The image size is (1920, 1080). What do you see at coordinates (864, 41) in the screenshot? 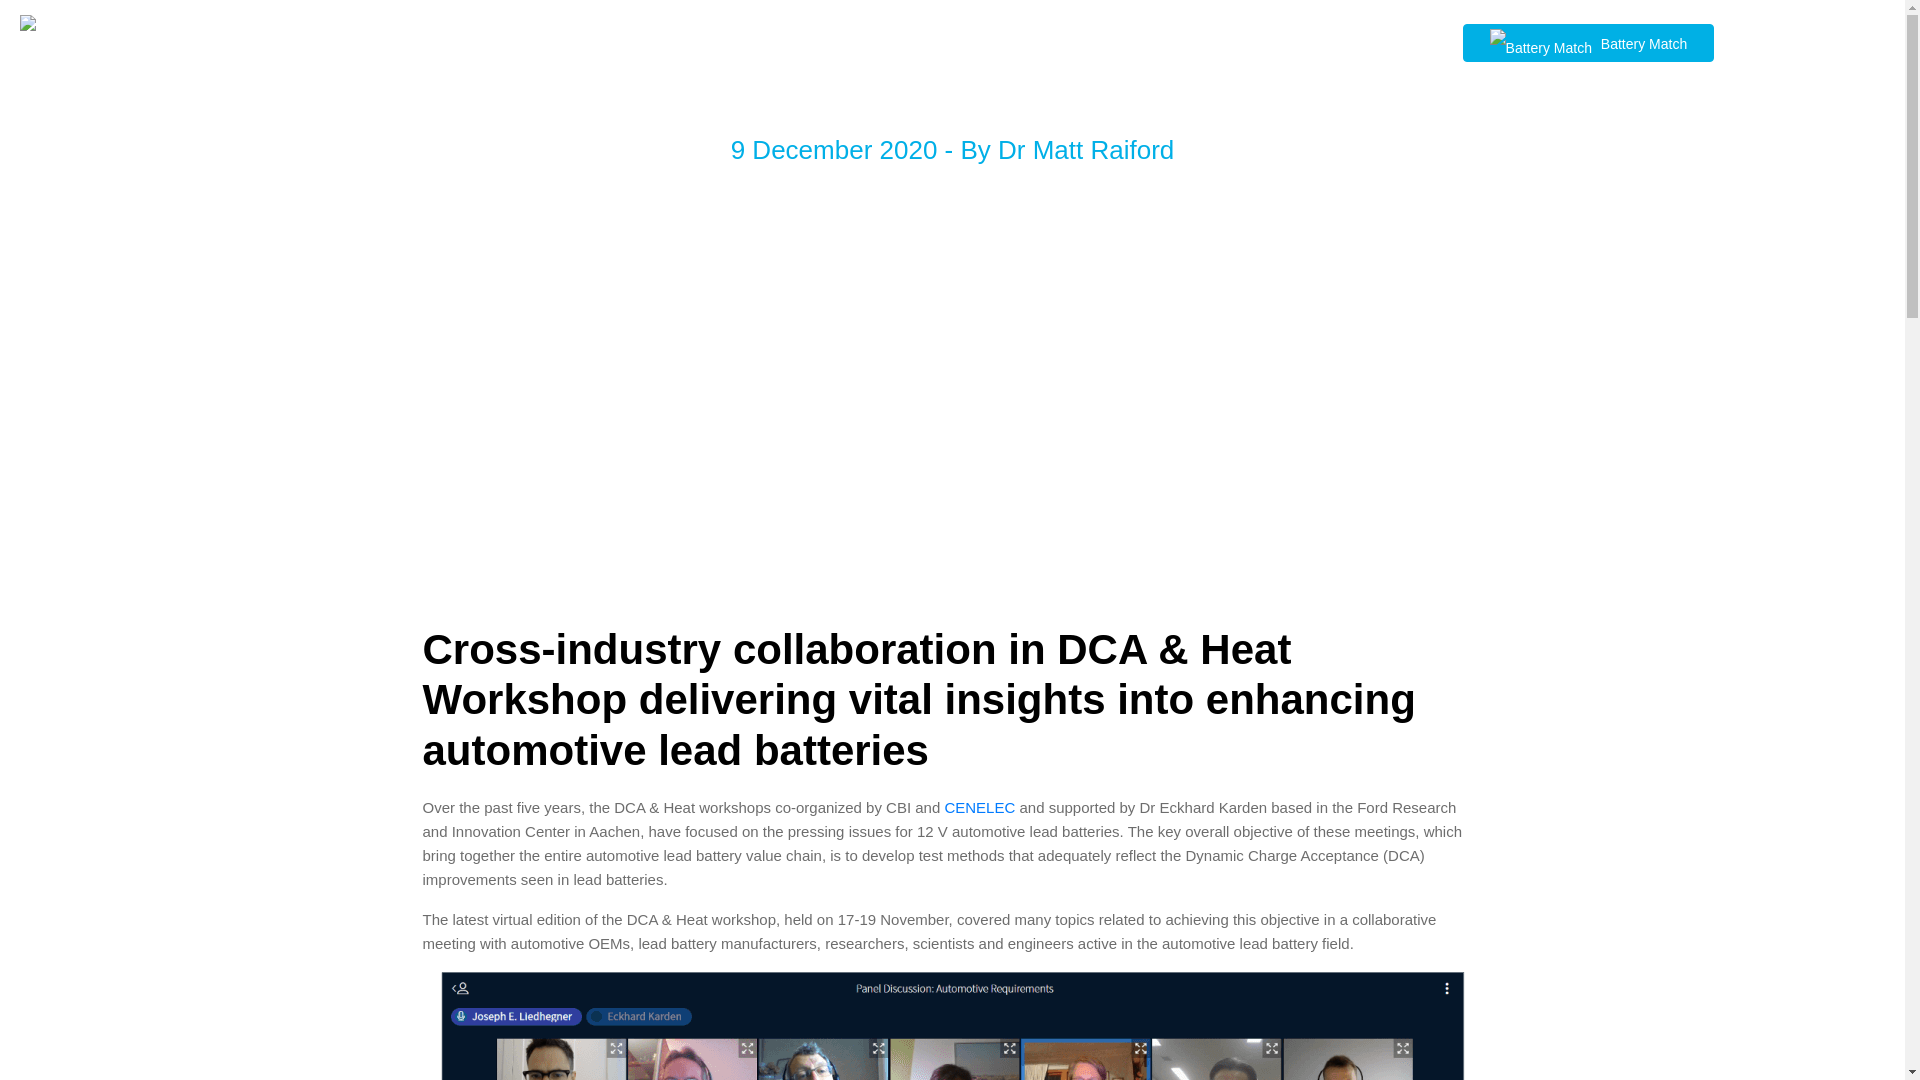
I see `Innovation` at bounding box center [864, 41].